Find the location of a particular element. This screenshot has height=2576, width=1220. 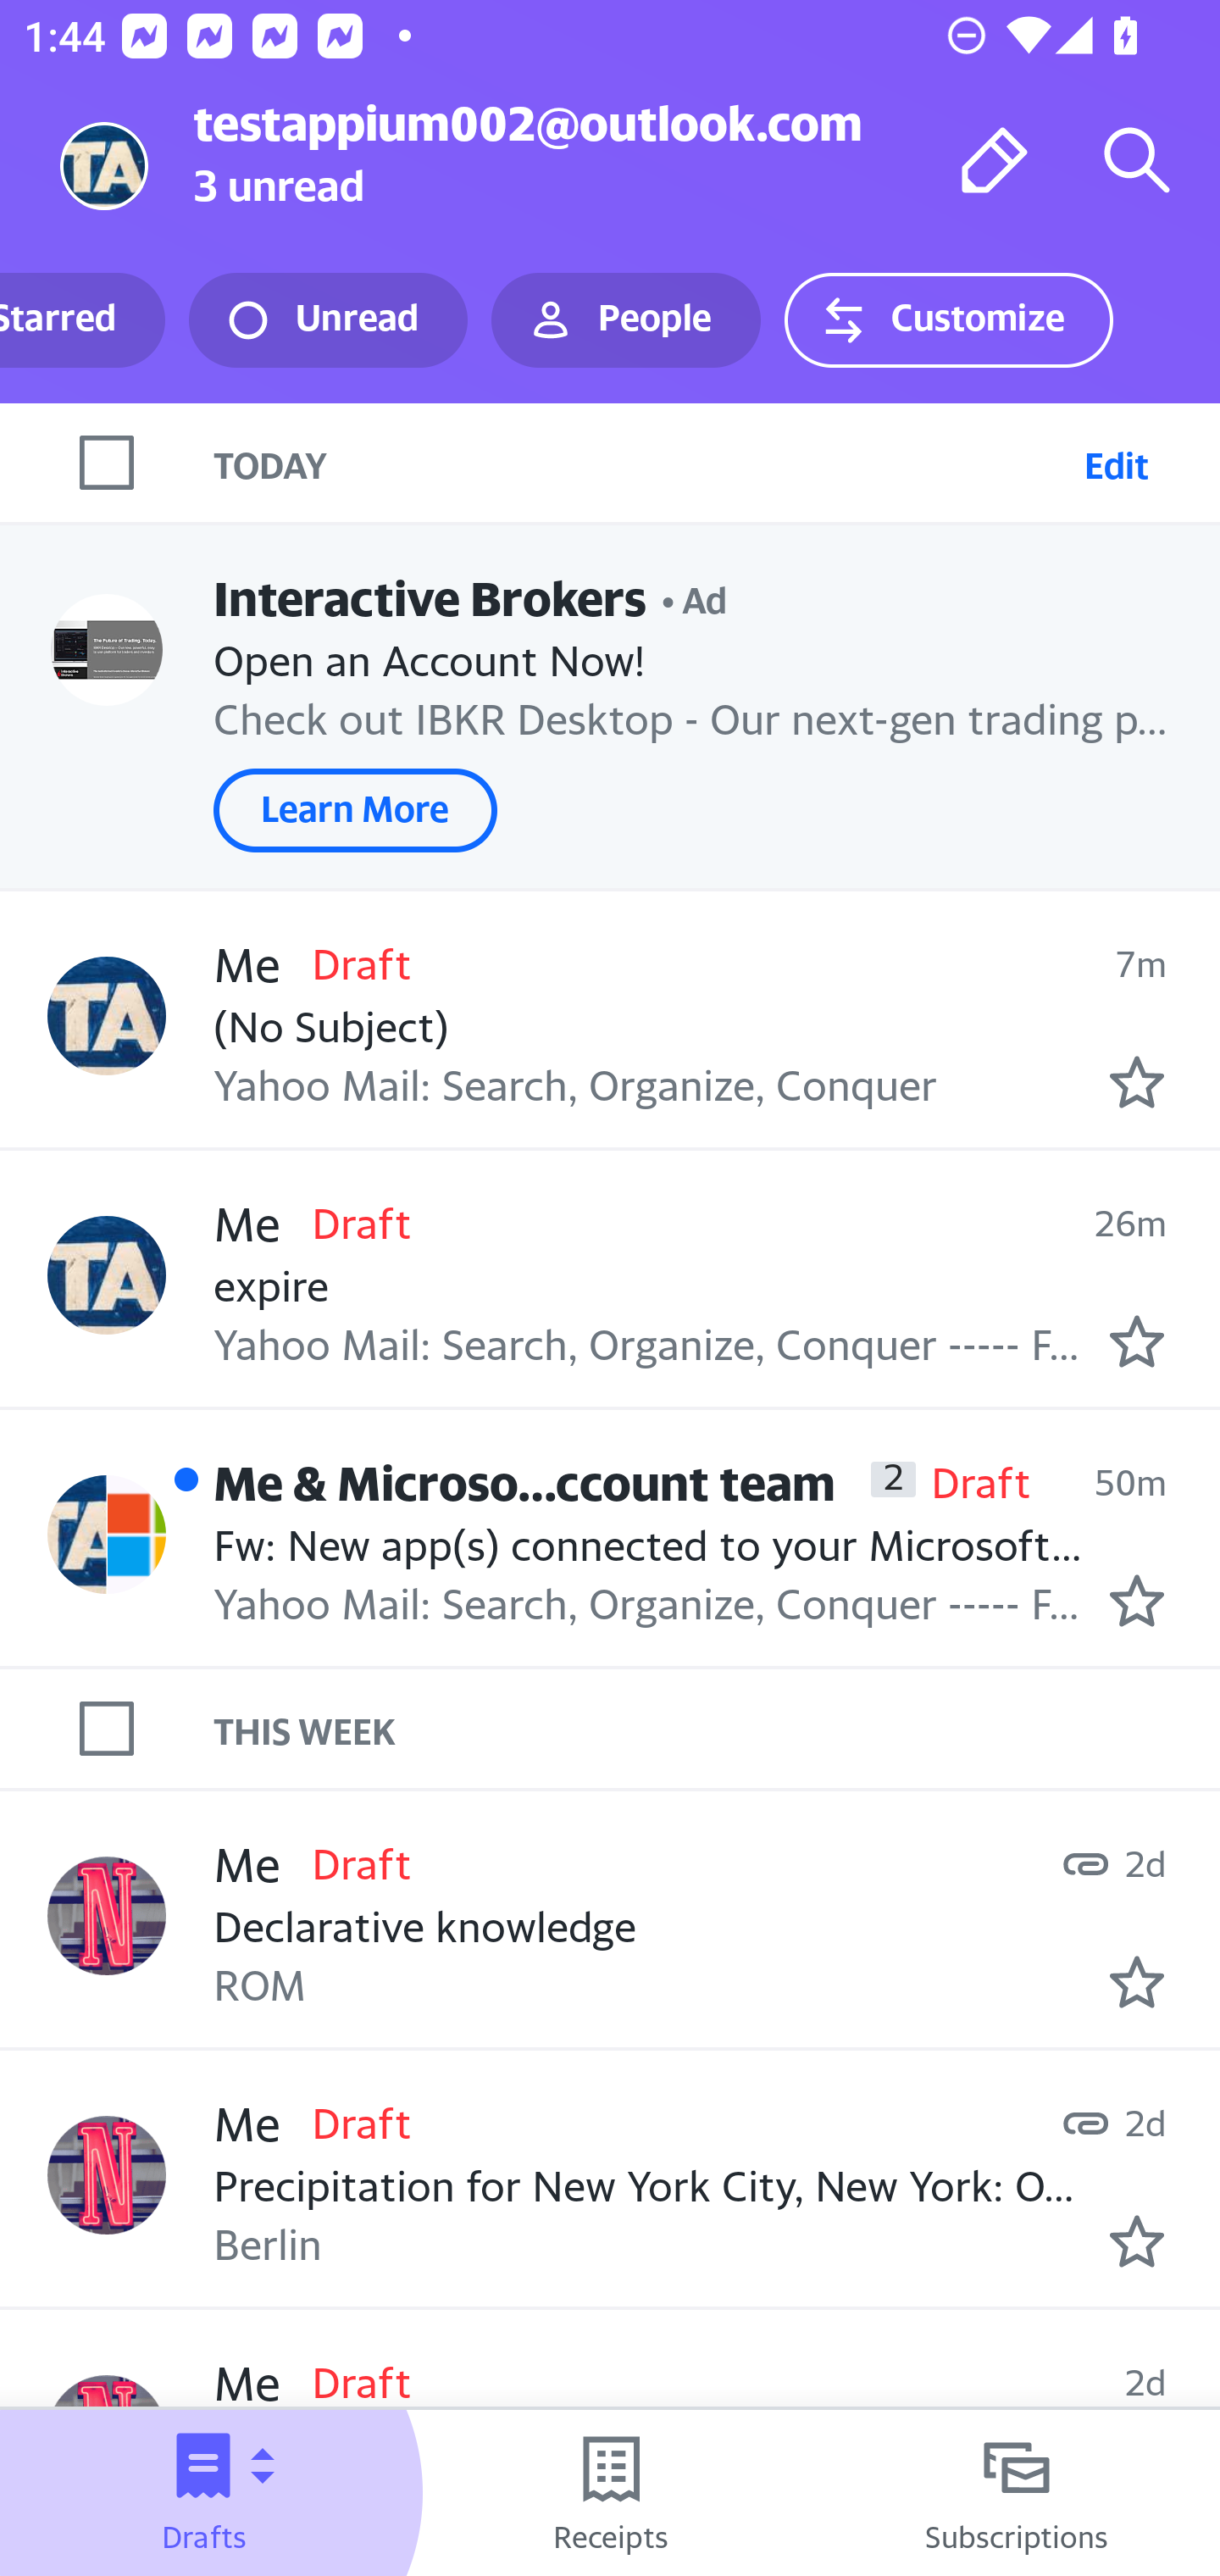

Mark as starred. is located at coordinates (1137, 1982).